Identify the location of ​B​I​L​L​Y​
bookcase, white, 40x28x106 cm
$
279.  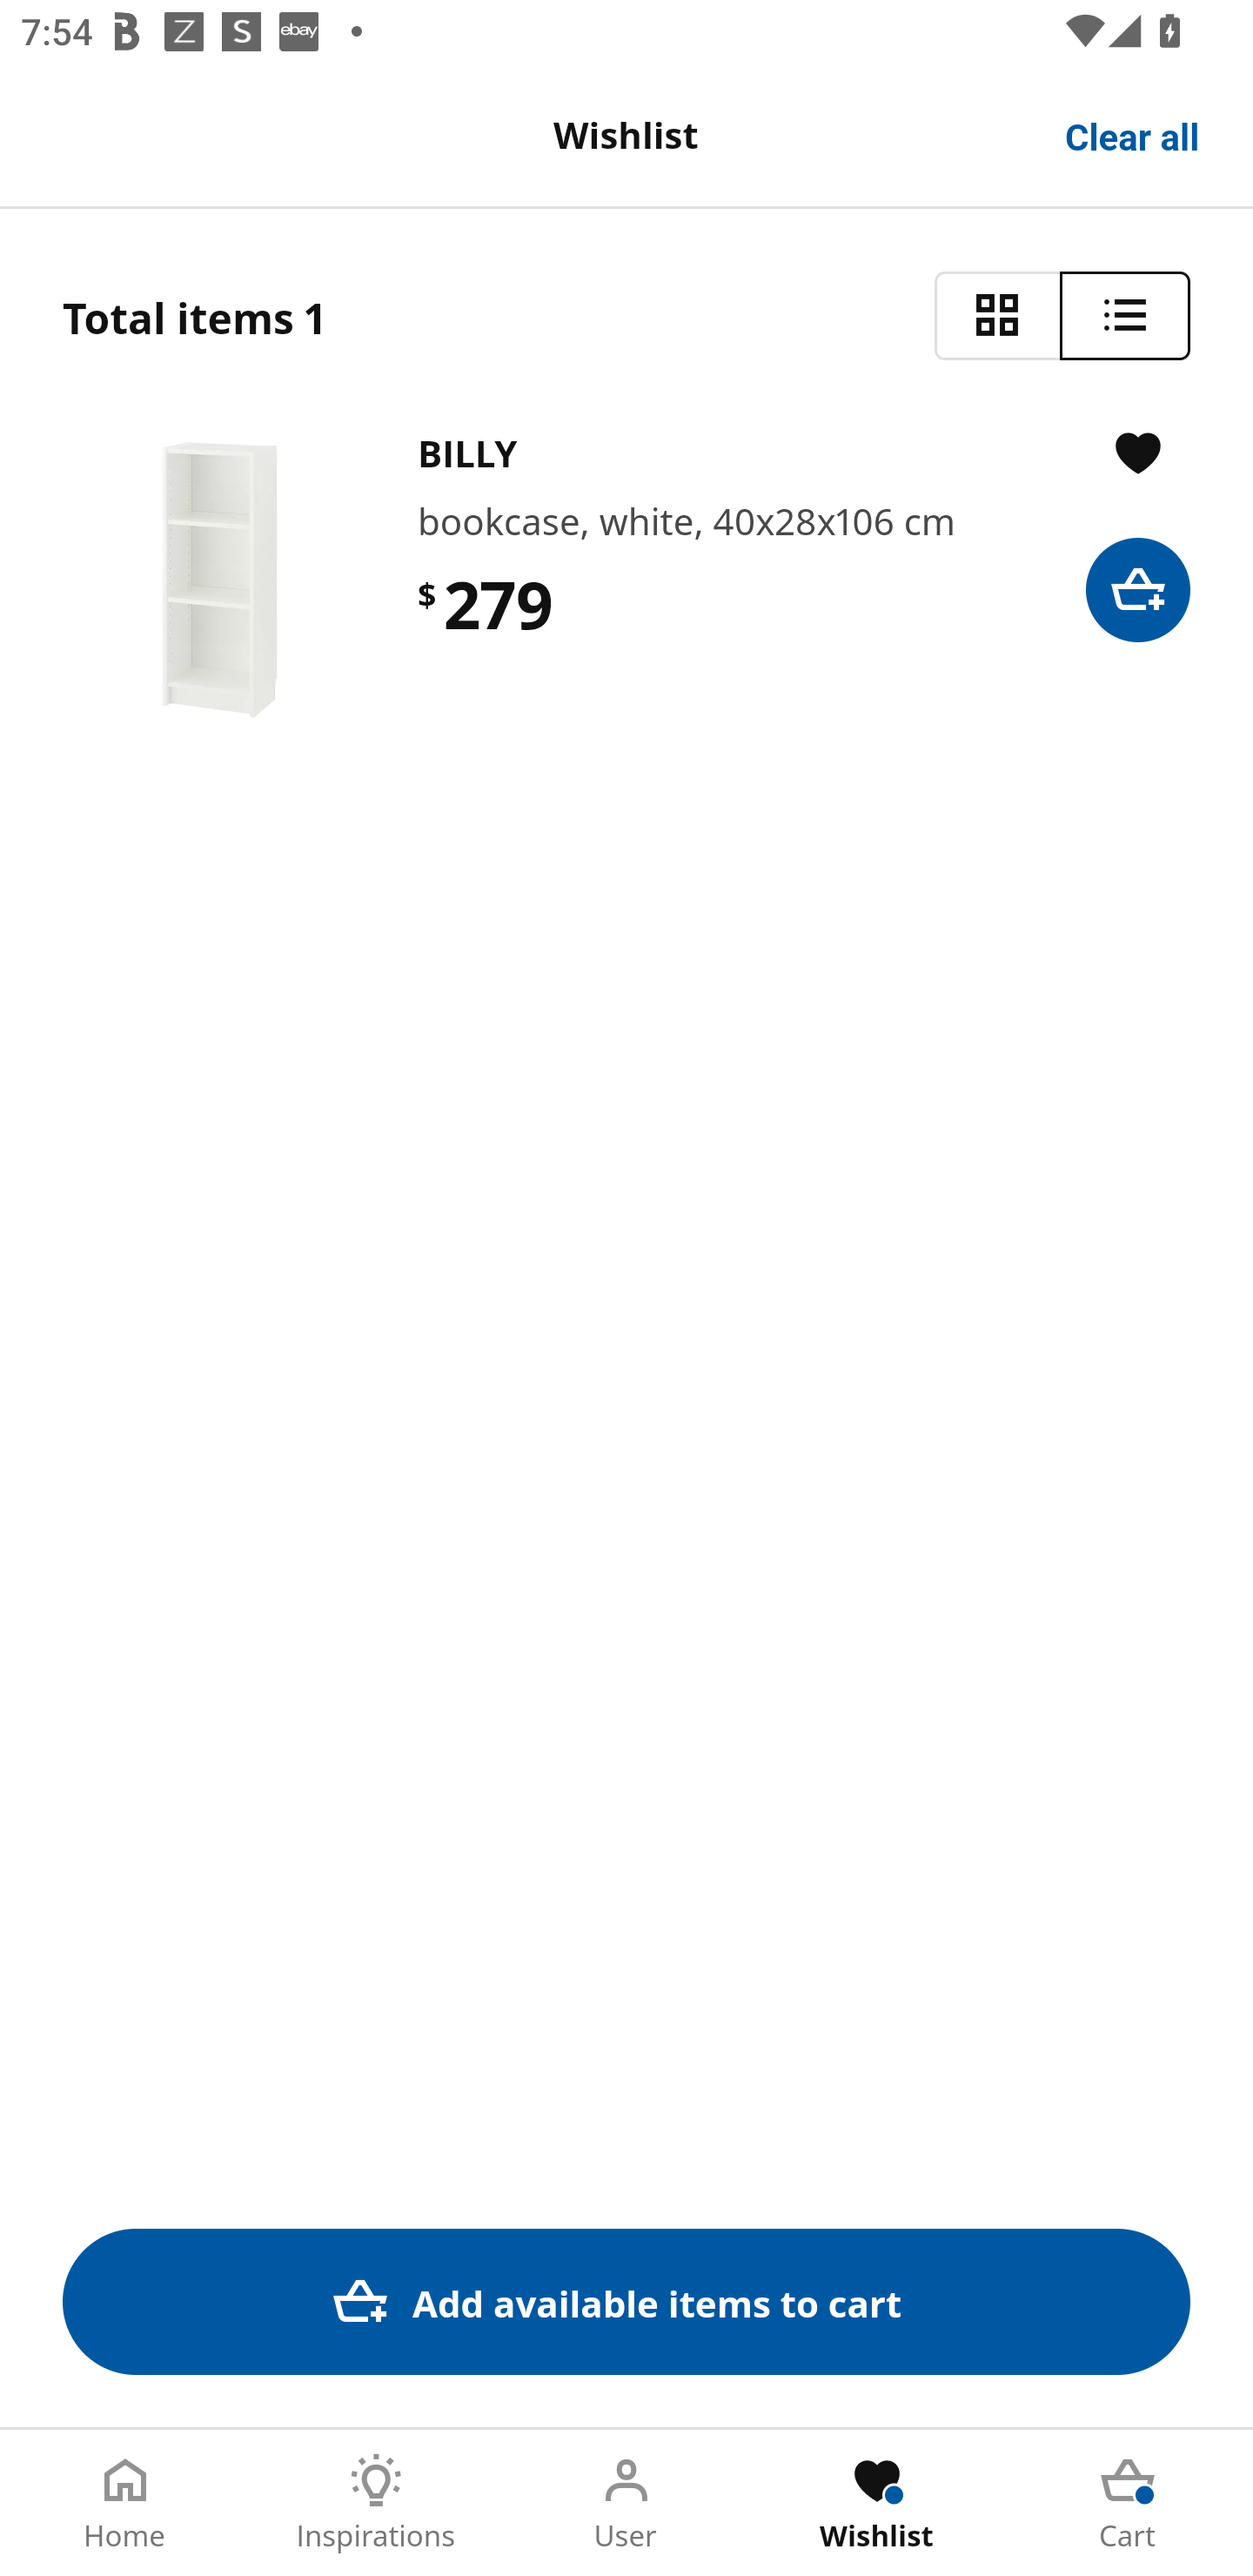
(626, 580).